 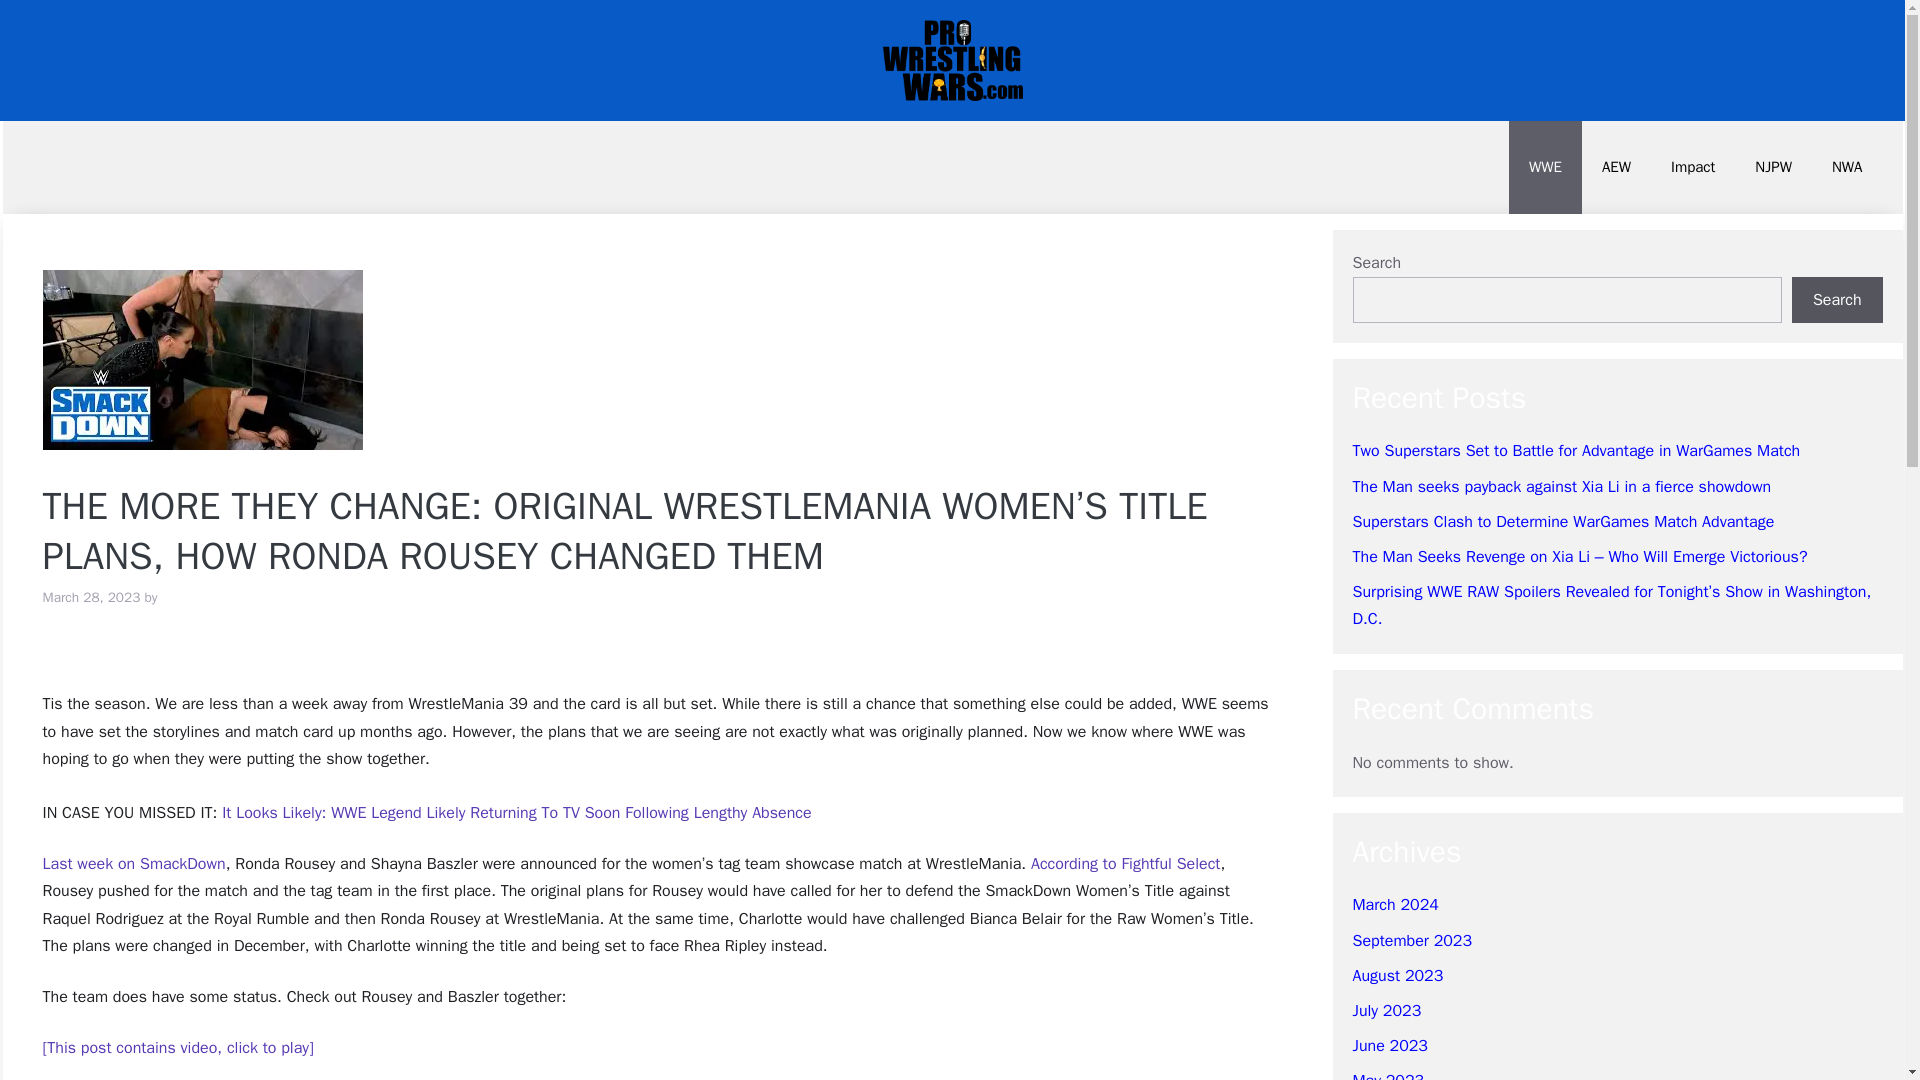 What do you see at coordinates (1125, 864) in the screenshot?
I see `According to Fightful Select` at bounding box center [1125, 864].